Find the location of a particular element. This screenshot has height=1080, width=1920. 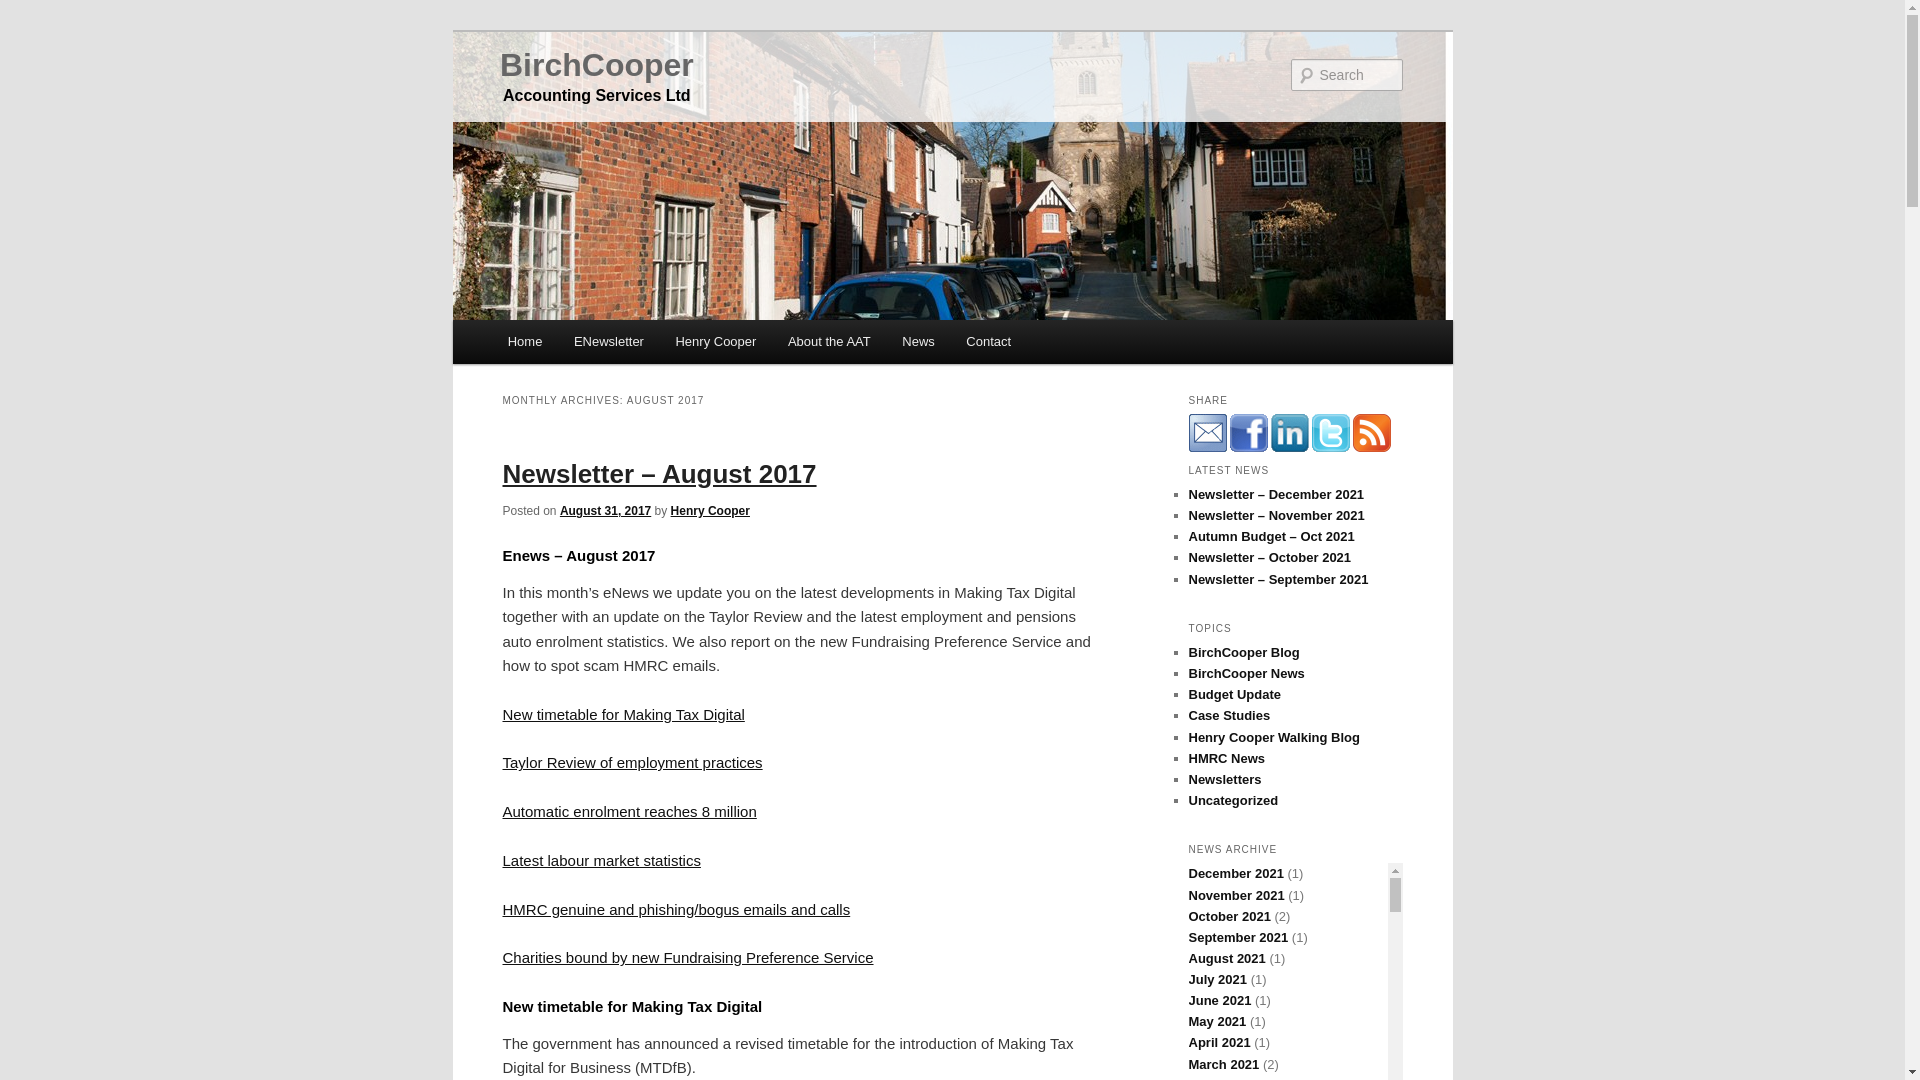

Skip to primary content is located at coordinates (596, 344).